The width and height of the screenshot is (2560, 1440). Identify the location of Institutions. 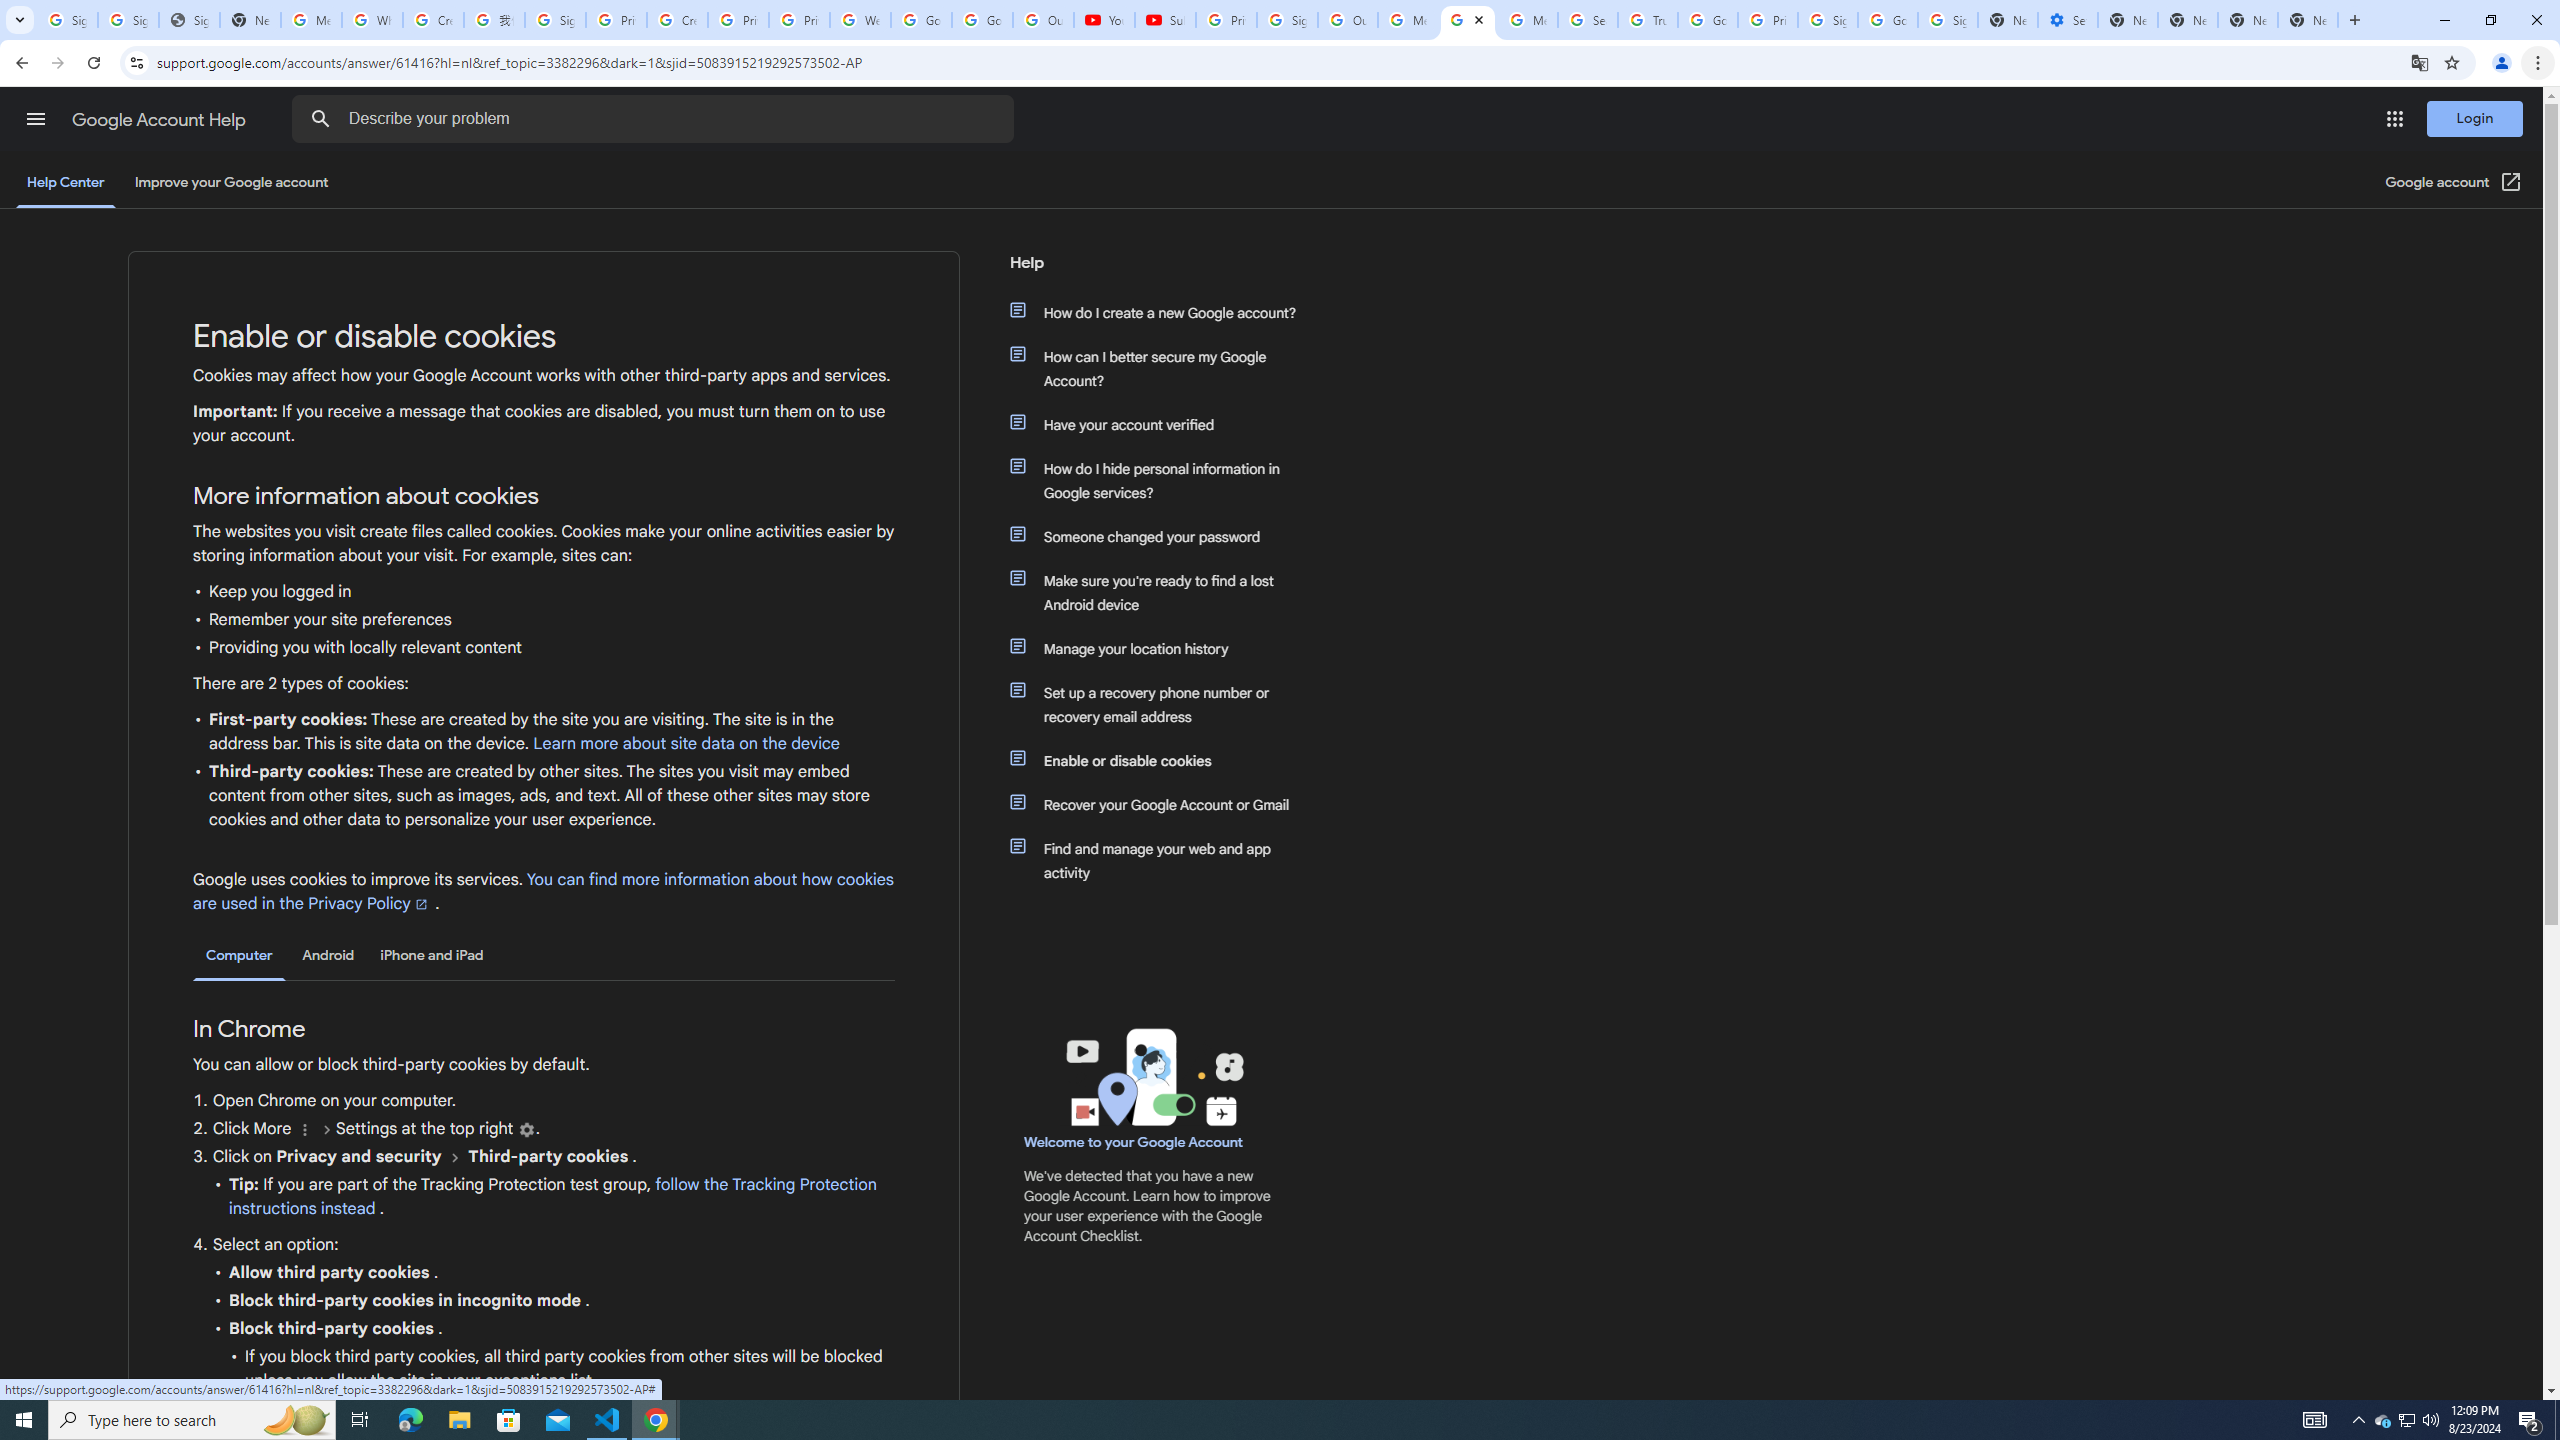
(526, 1130).